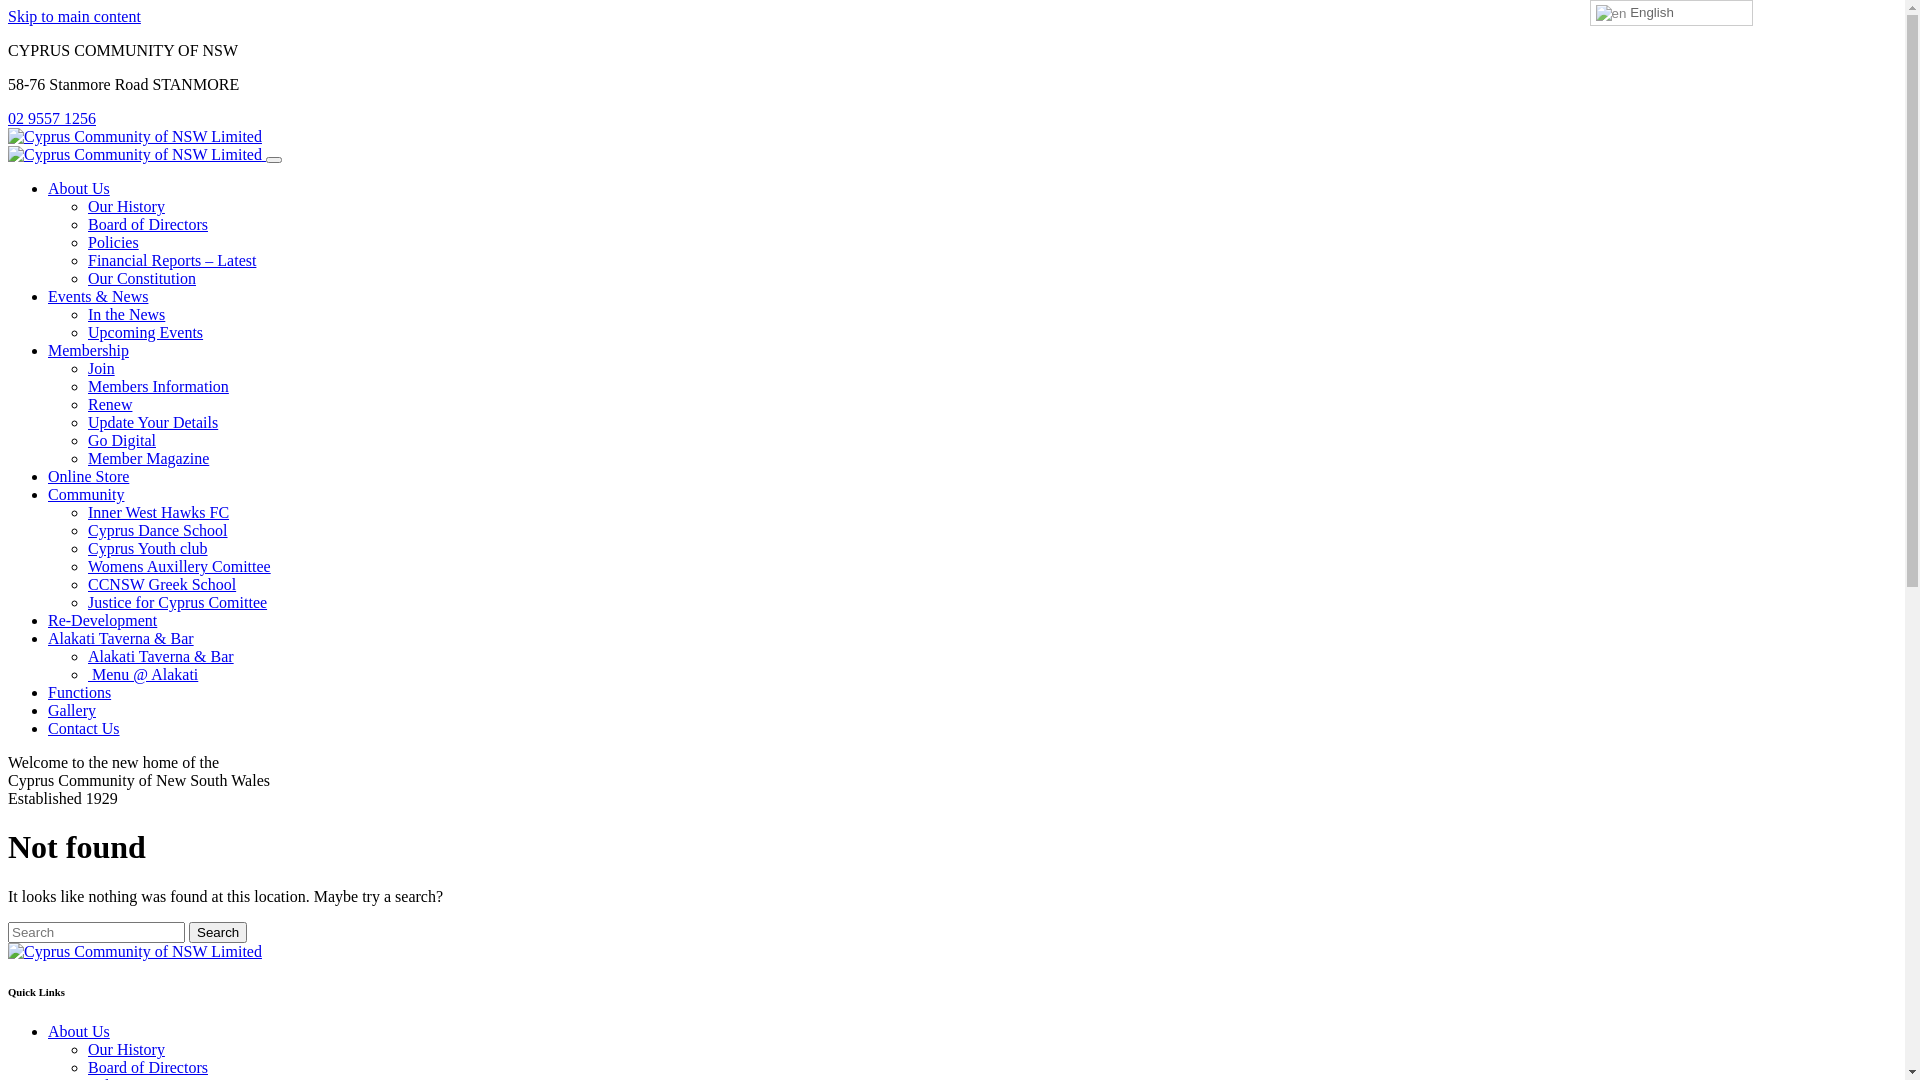  I want to click on Go Digital, so click(122, 440).